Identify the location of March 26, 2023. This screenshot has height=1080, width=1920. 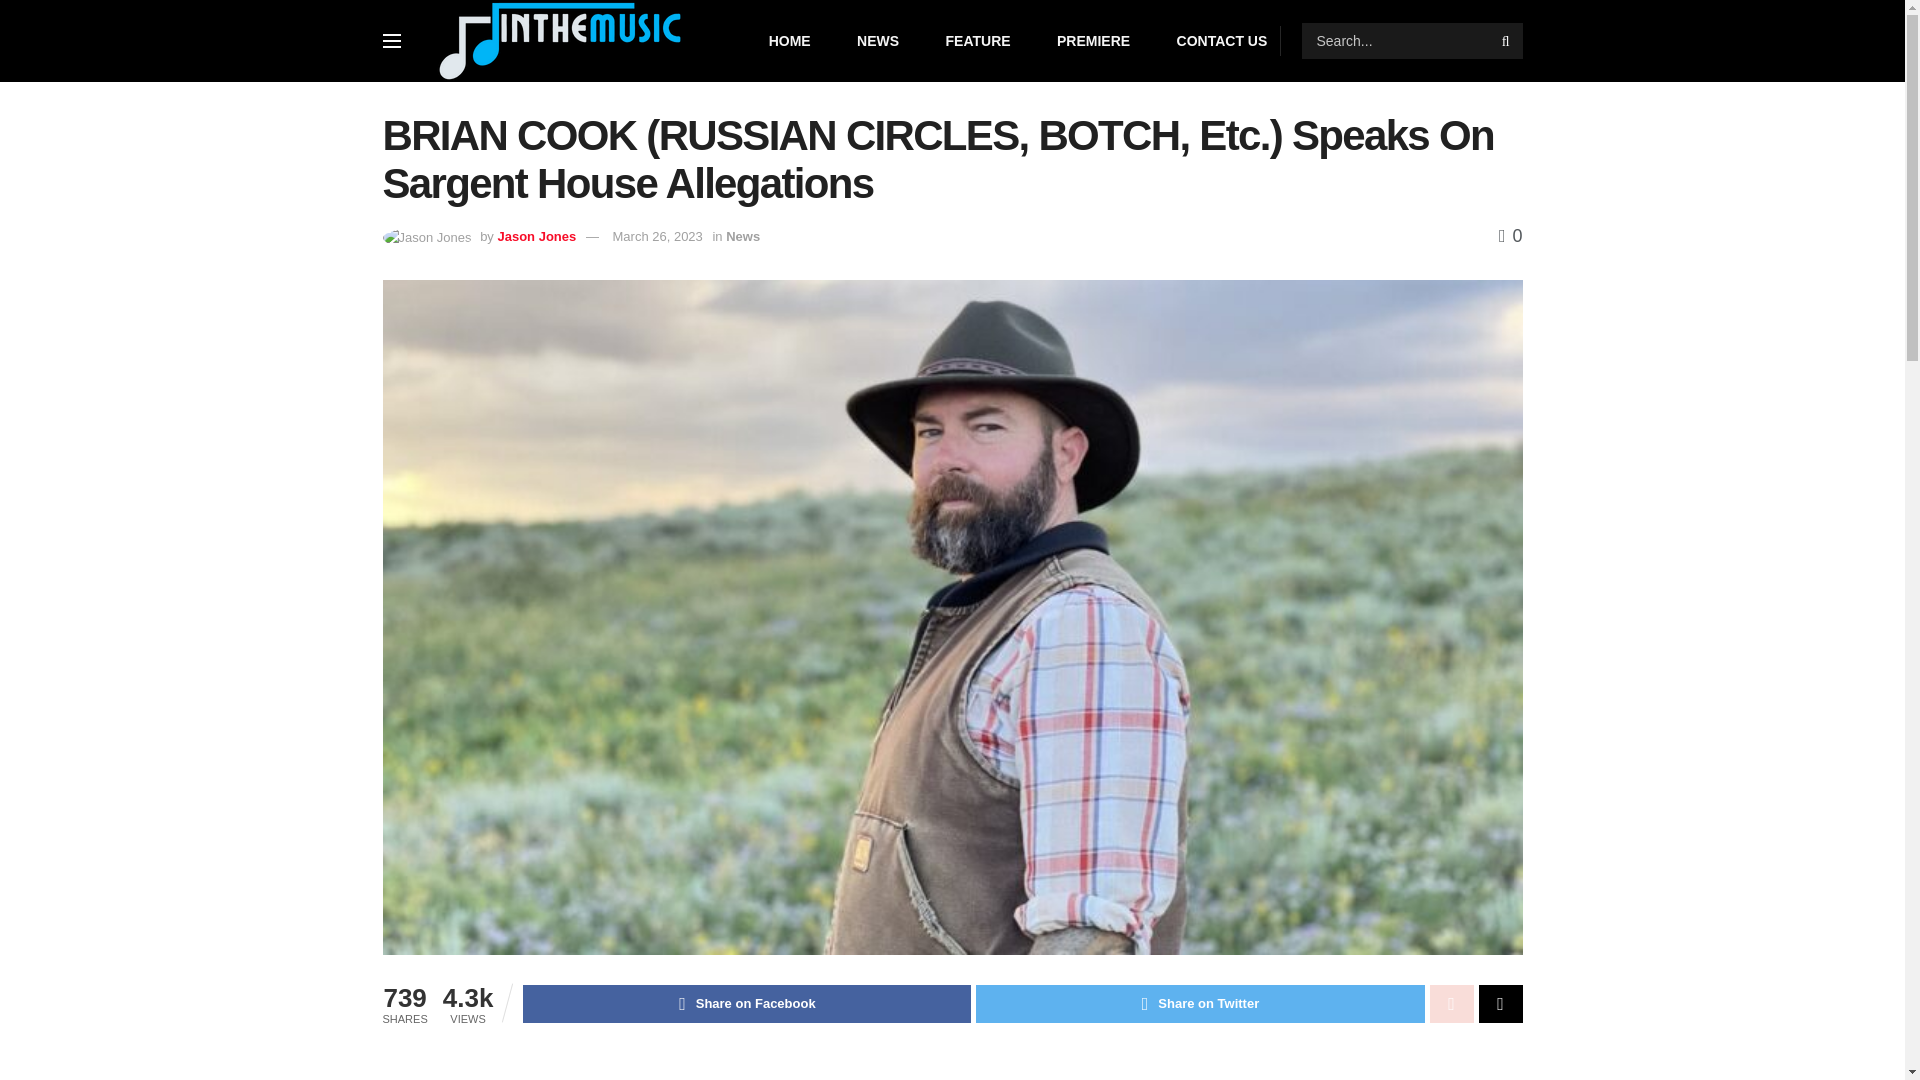
(657, 236).